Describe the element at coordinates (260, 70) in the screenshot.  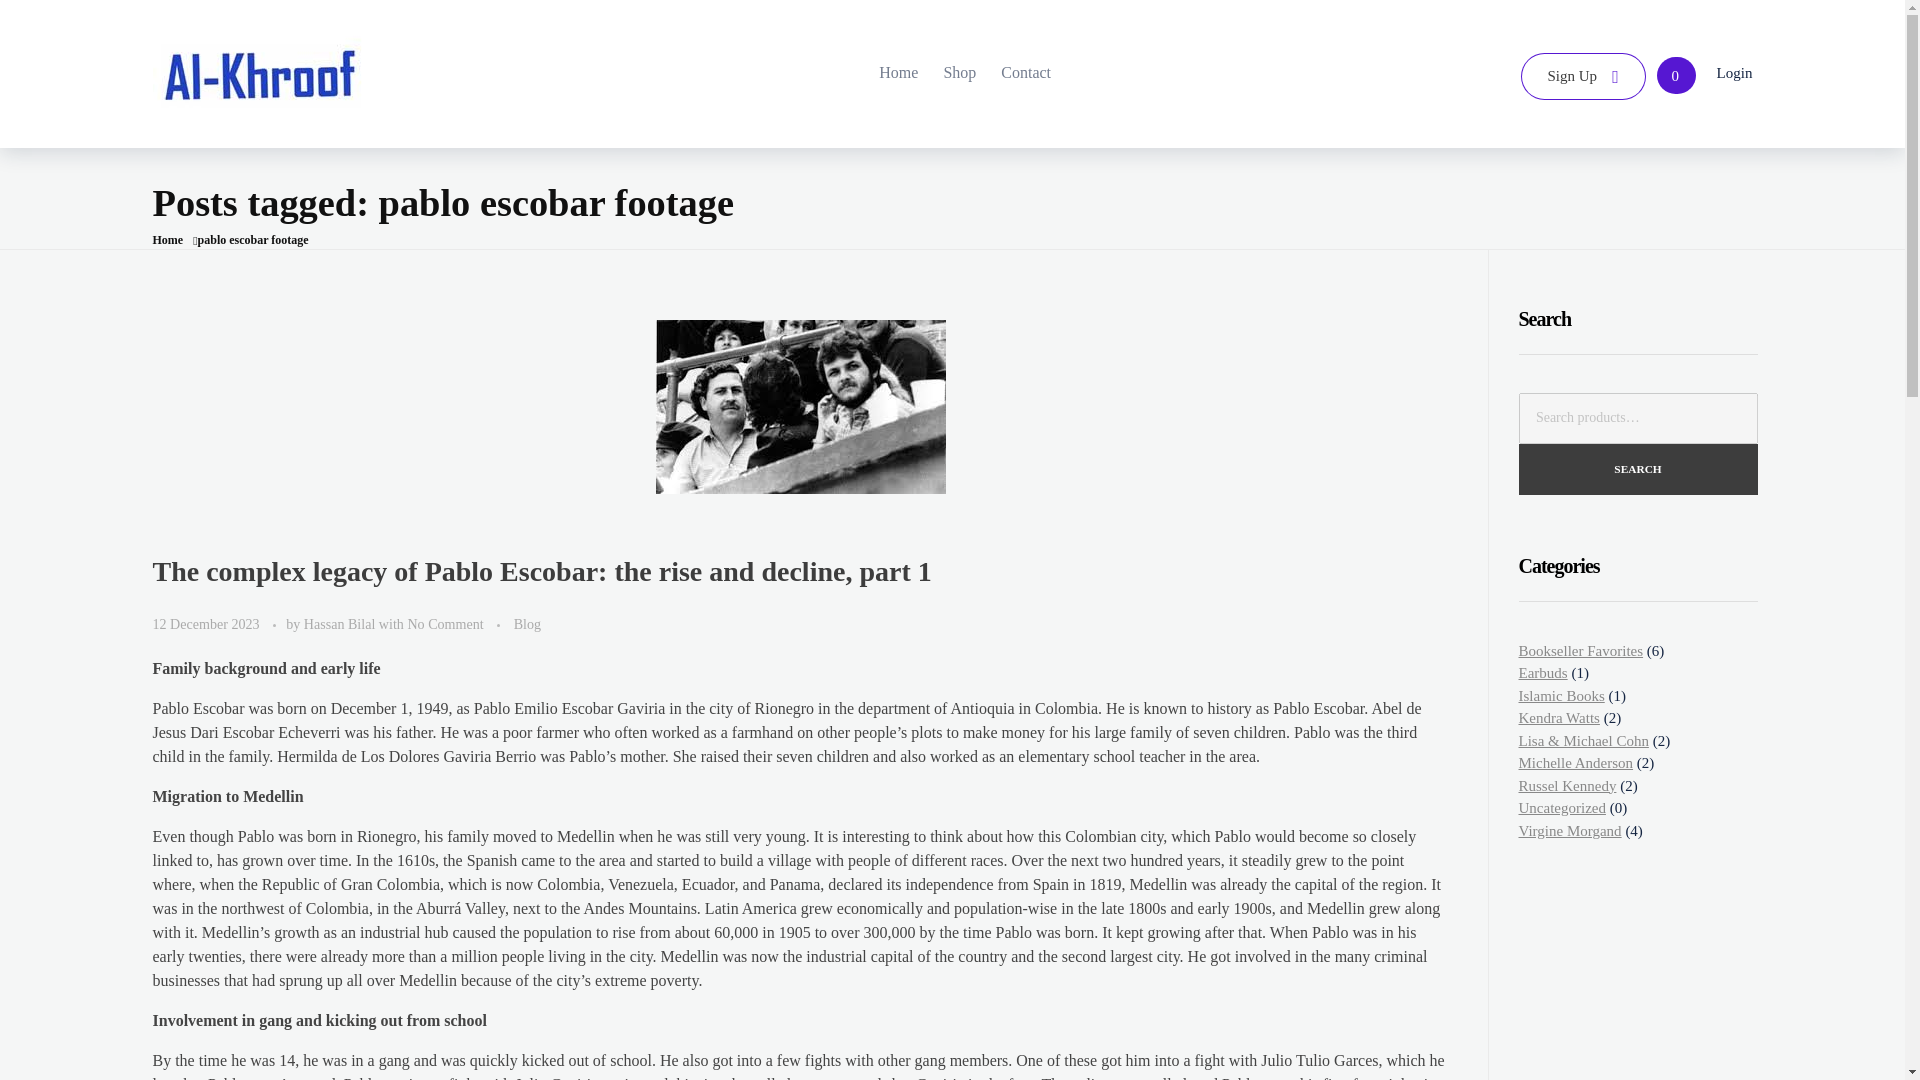
I see `alkhroof.com` at that location.